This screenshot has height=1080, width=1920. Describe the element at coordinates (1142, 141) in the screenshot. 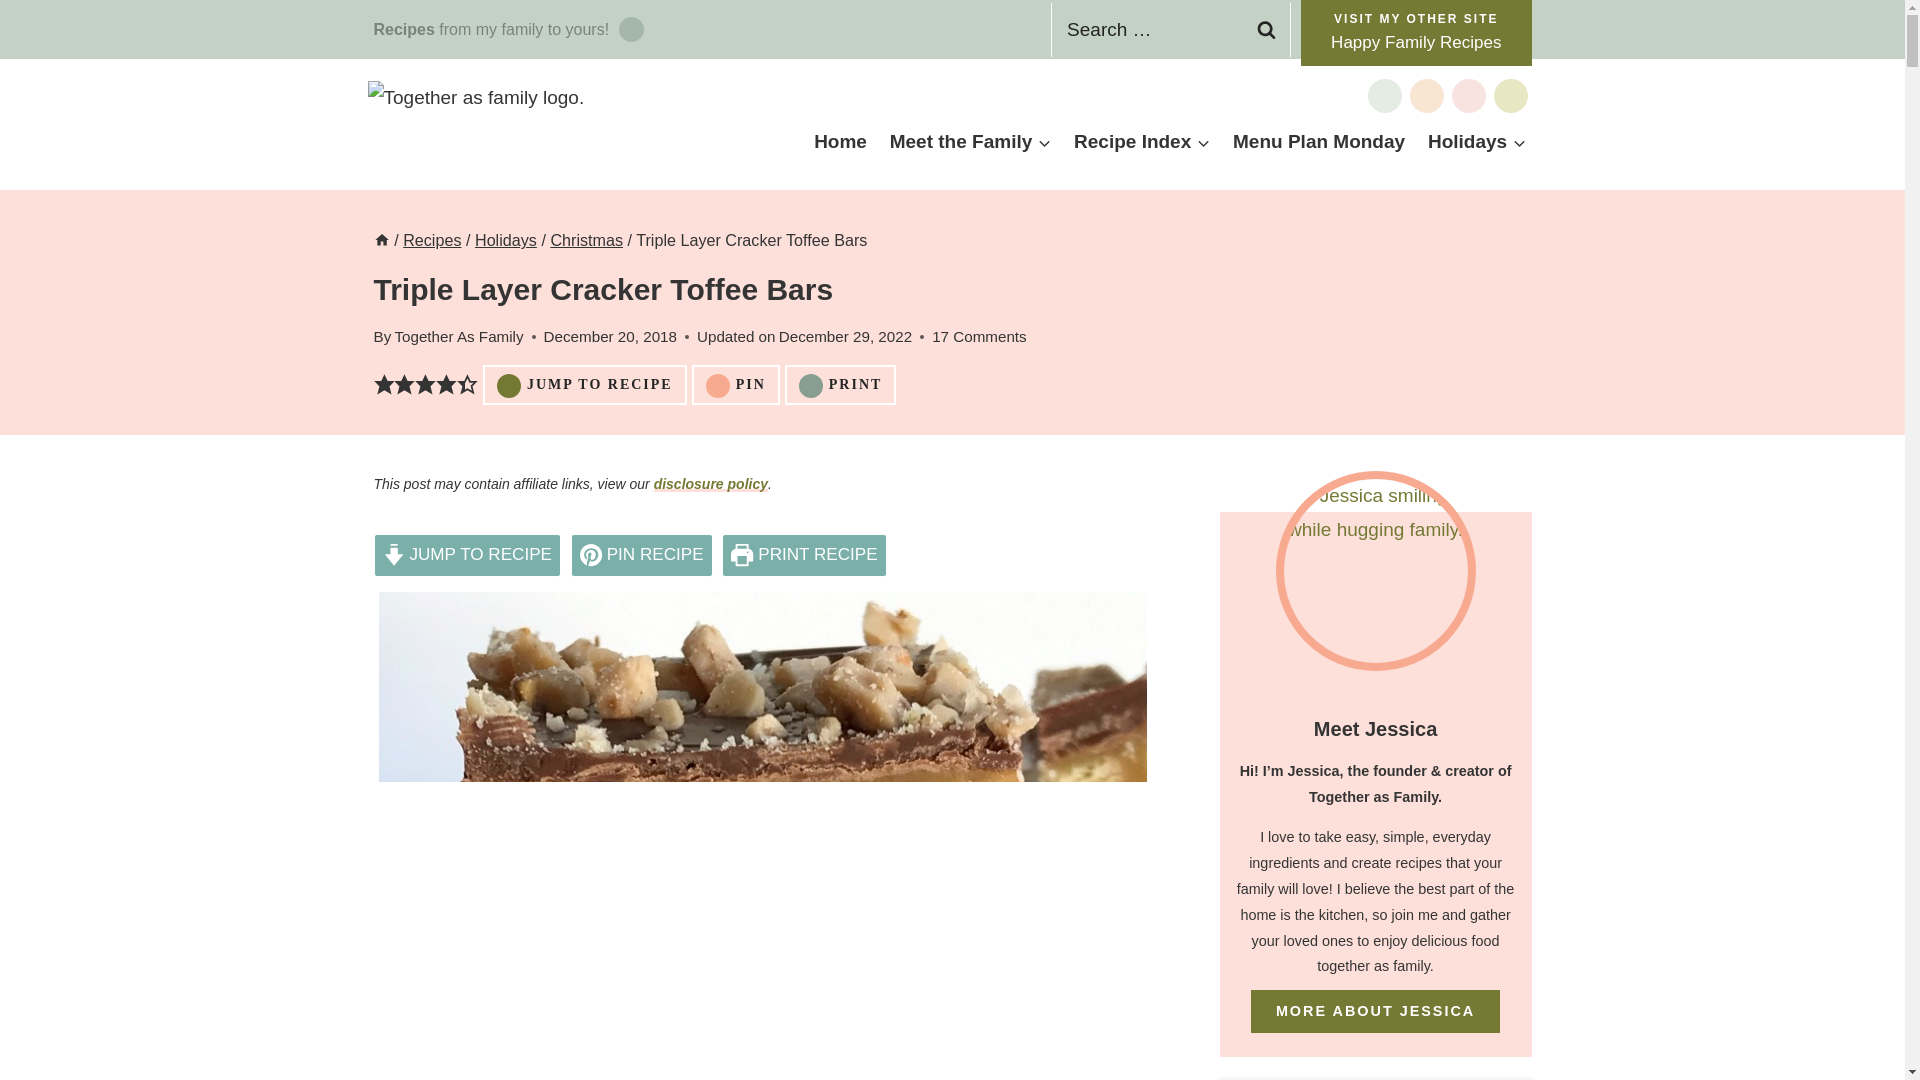

I see `Recipe Index` at that location.